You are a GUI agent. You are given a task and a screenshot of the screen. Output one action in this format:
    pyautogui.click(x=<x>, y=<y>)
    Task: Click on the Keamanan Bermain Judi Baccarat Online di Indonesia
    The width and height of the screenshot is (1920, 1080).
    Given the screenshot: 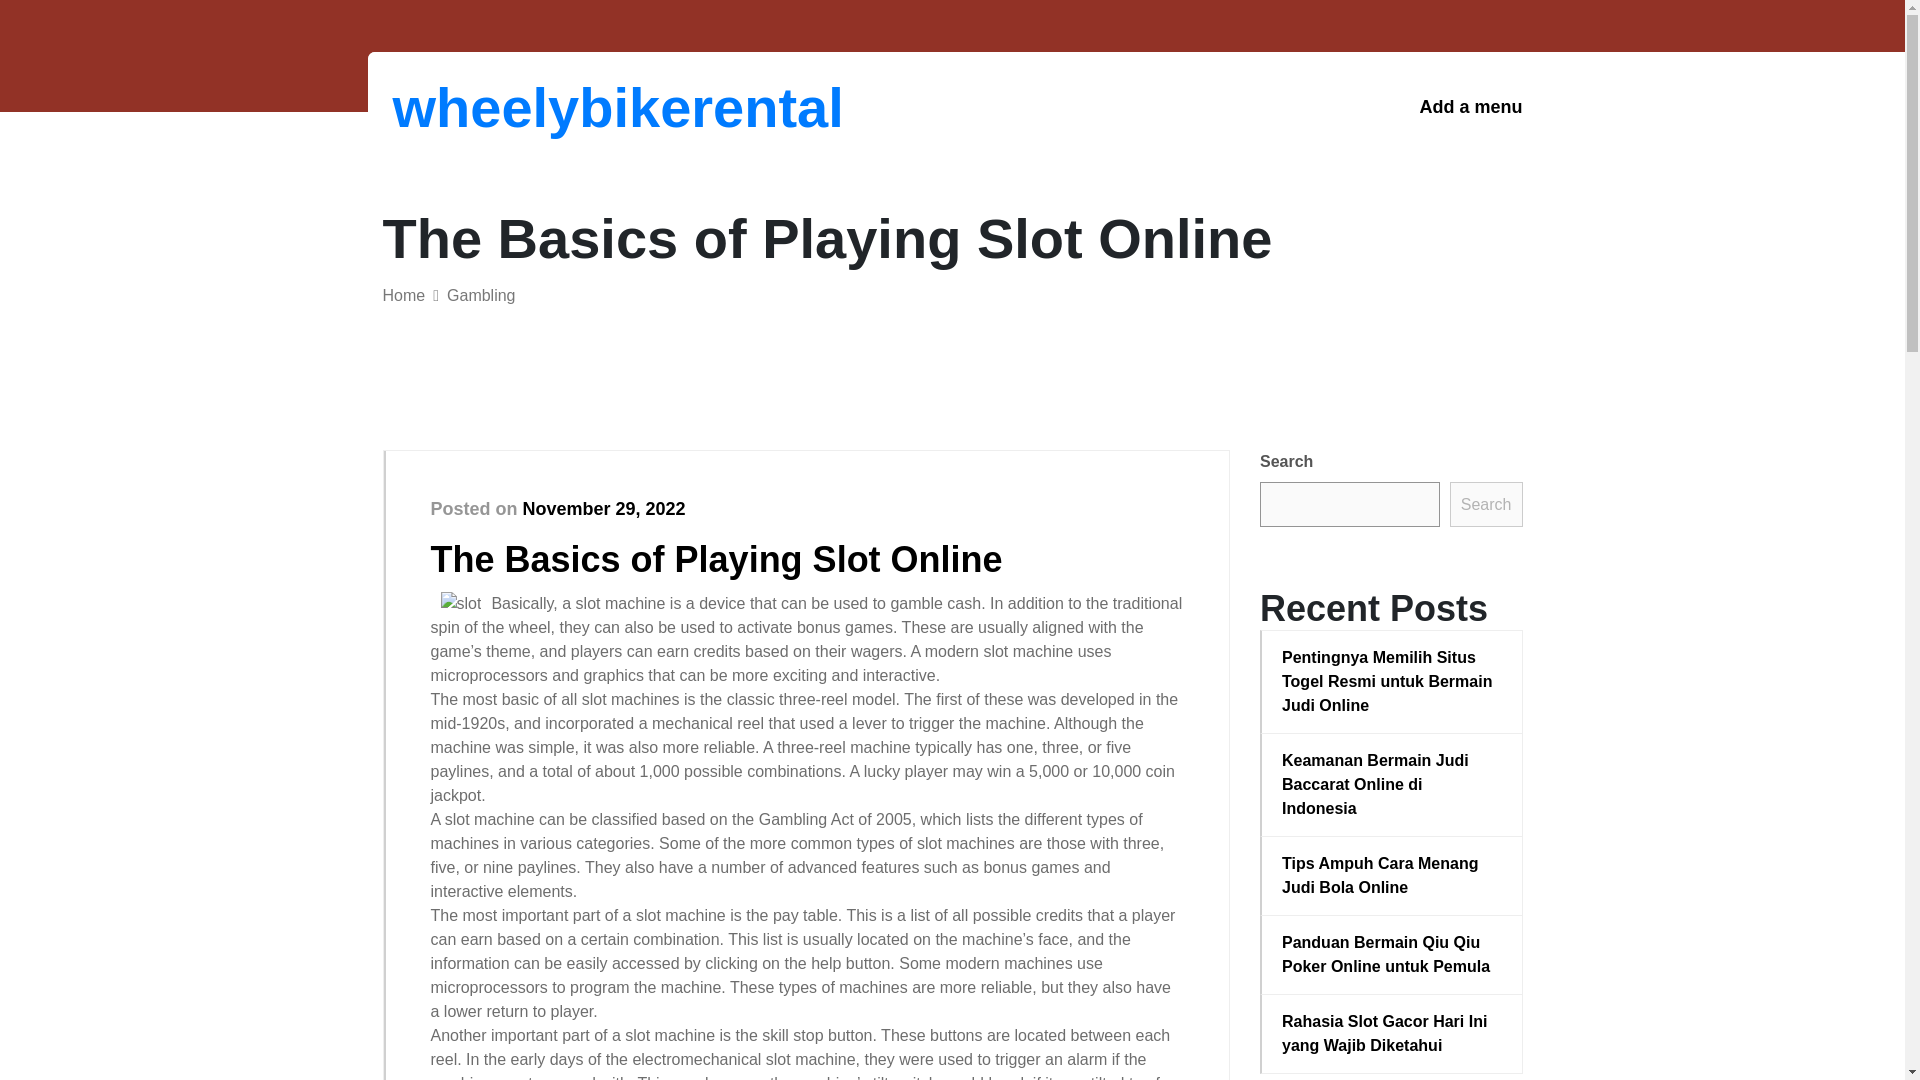 What is the action you would take?
    pyautogui.click(x=1392, y=784)
    